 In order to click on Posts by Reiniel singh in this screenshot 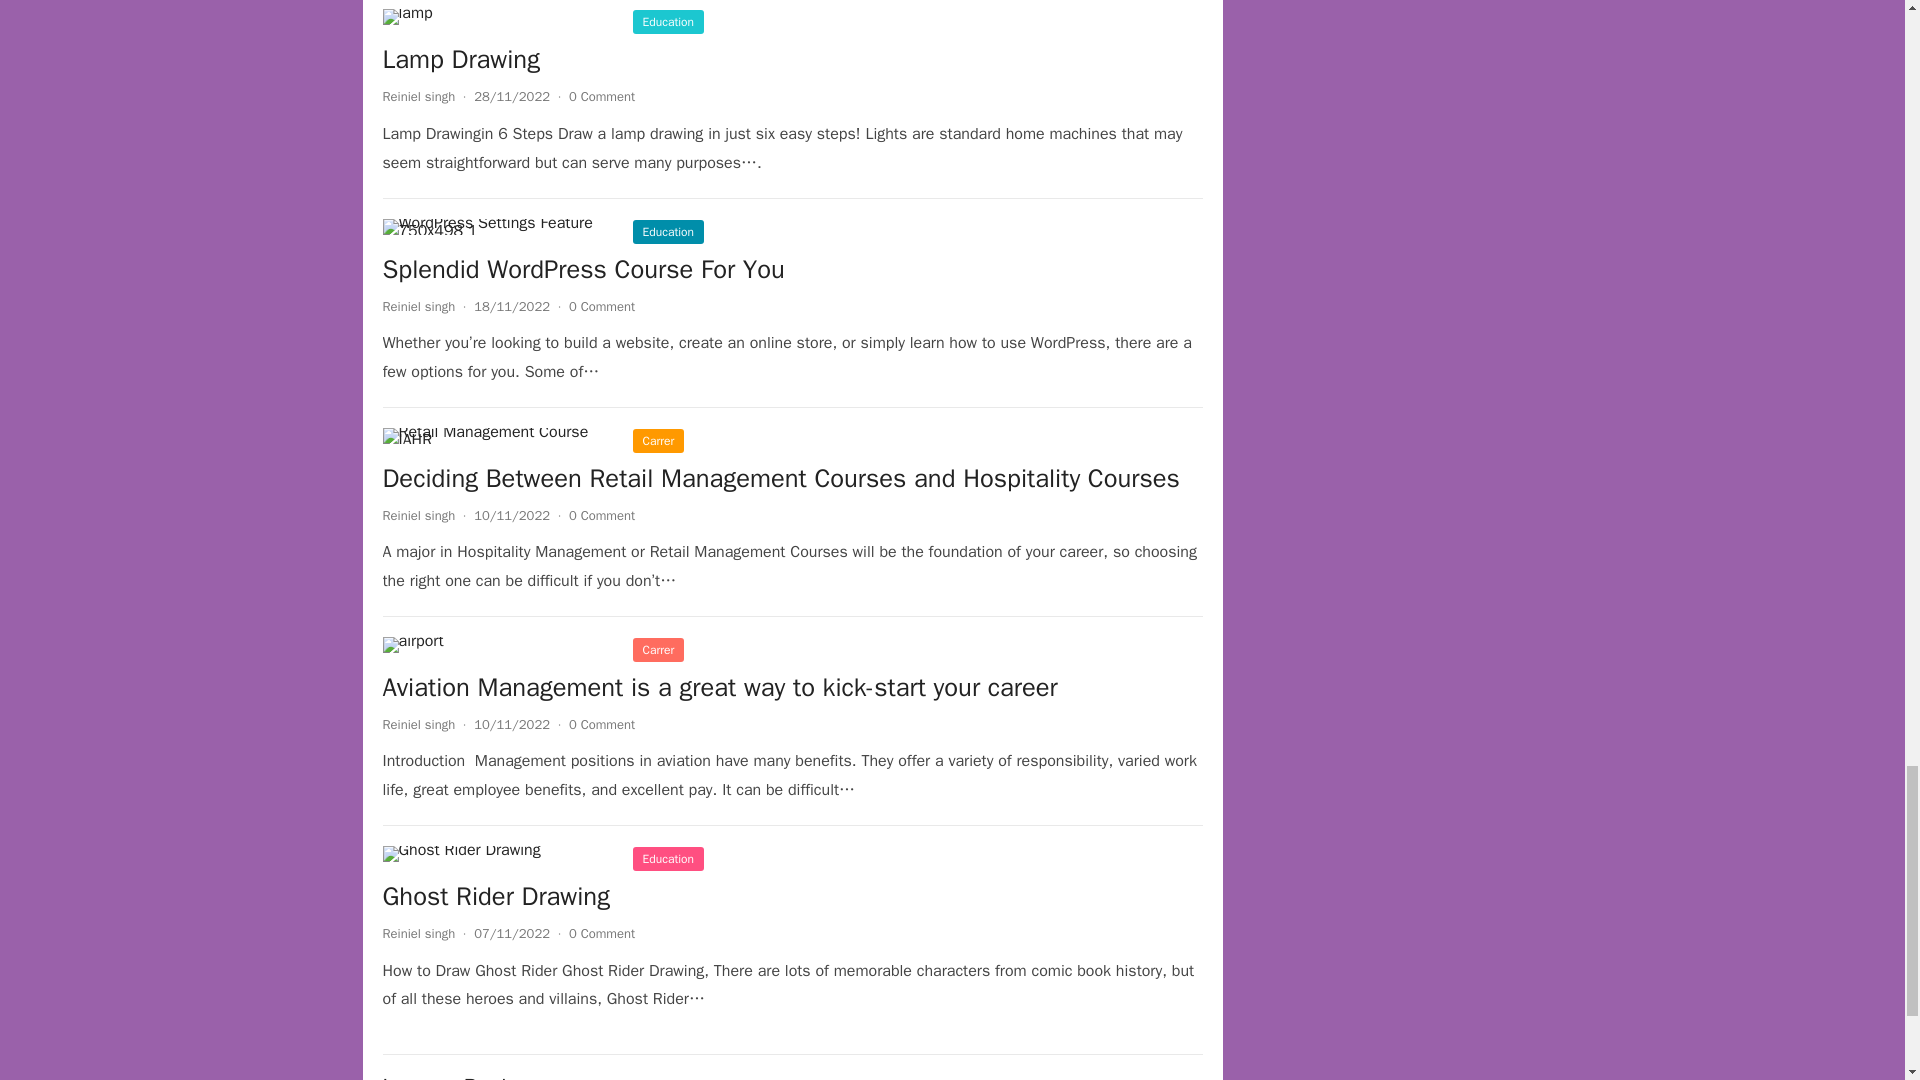, I will do `click(418, 96)`.